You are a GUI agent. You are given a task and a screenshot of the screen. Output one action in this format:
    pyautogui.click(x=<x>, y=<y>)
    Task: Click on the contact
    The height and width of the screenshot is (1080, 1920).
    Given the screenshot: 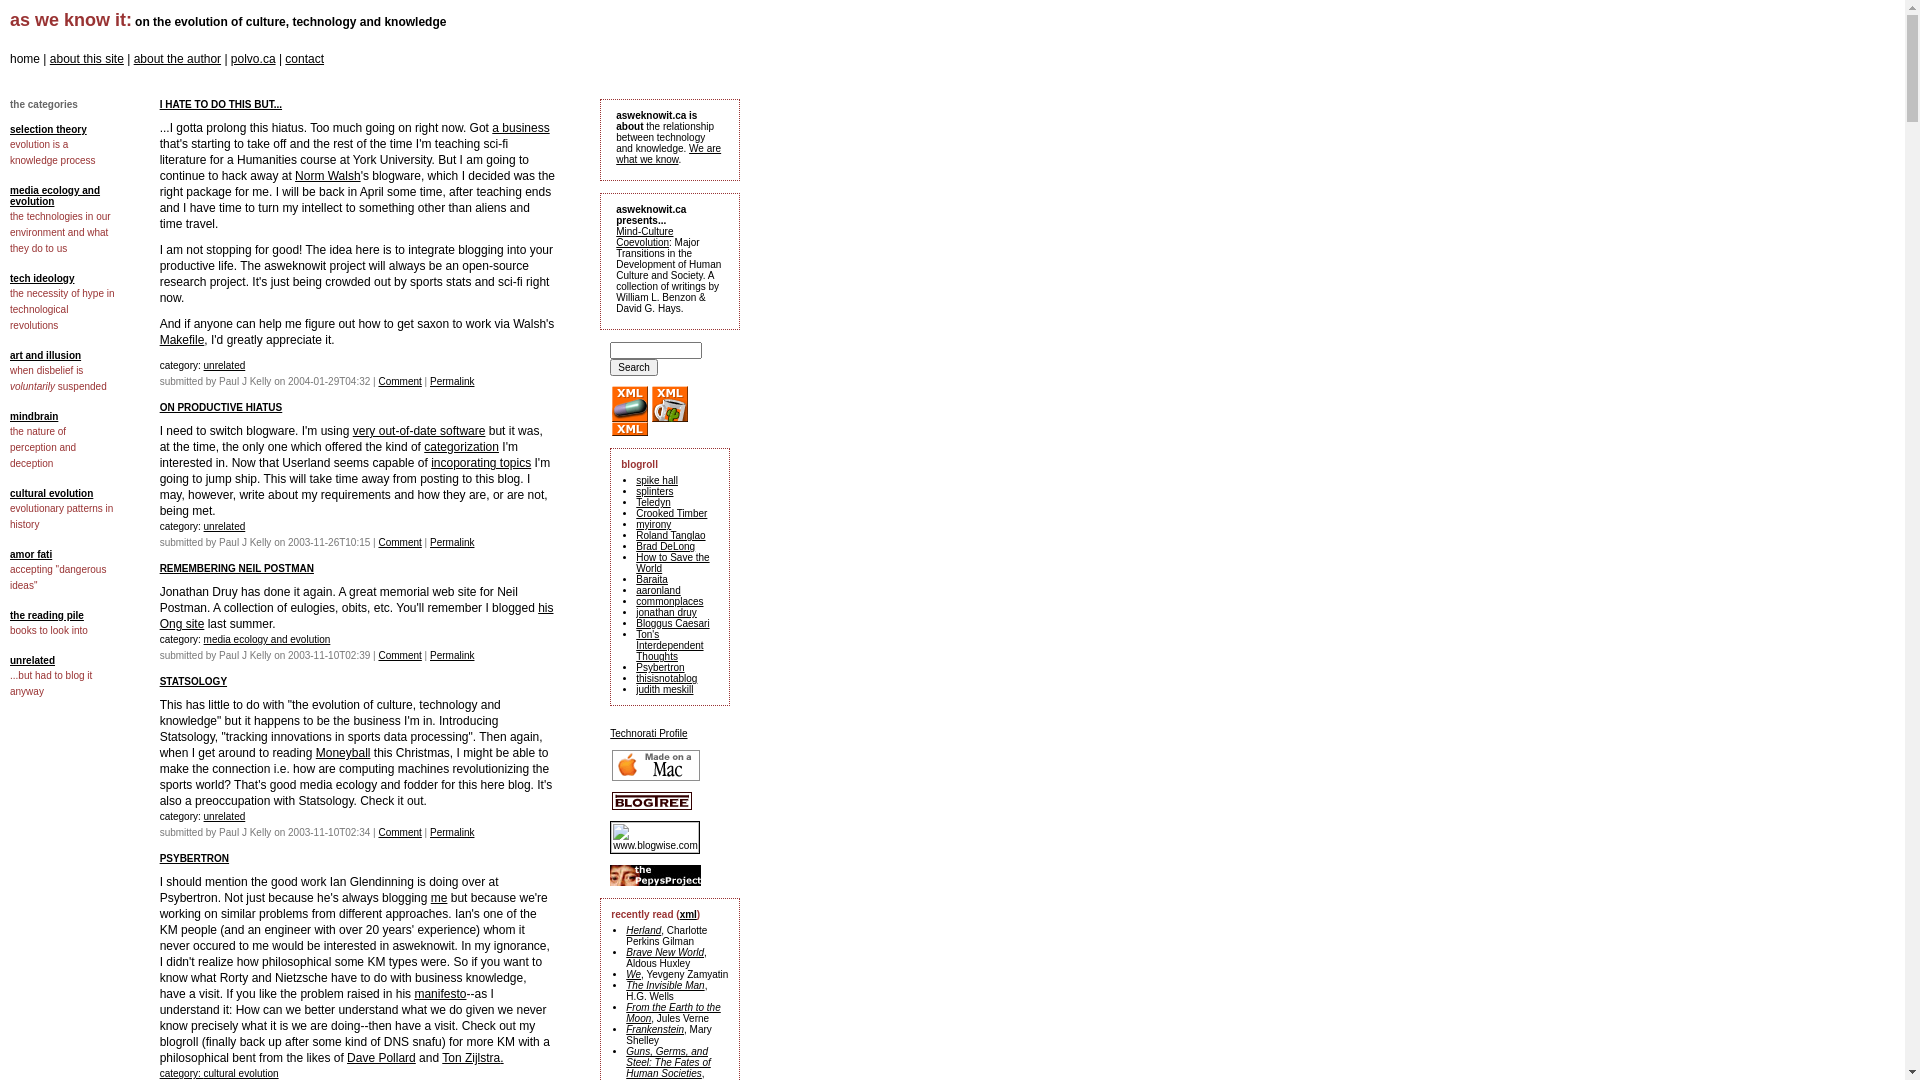 What is the action you would take?
    pyautogui.click(x=304, y=59)
    